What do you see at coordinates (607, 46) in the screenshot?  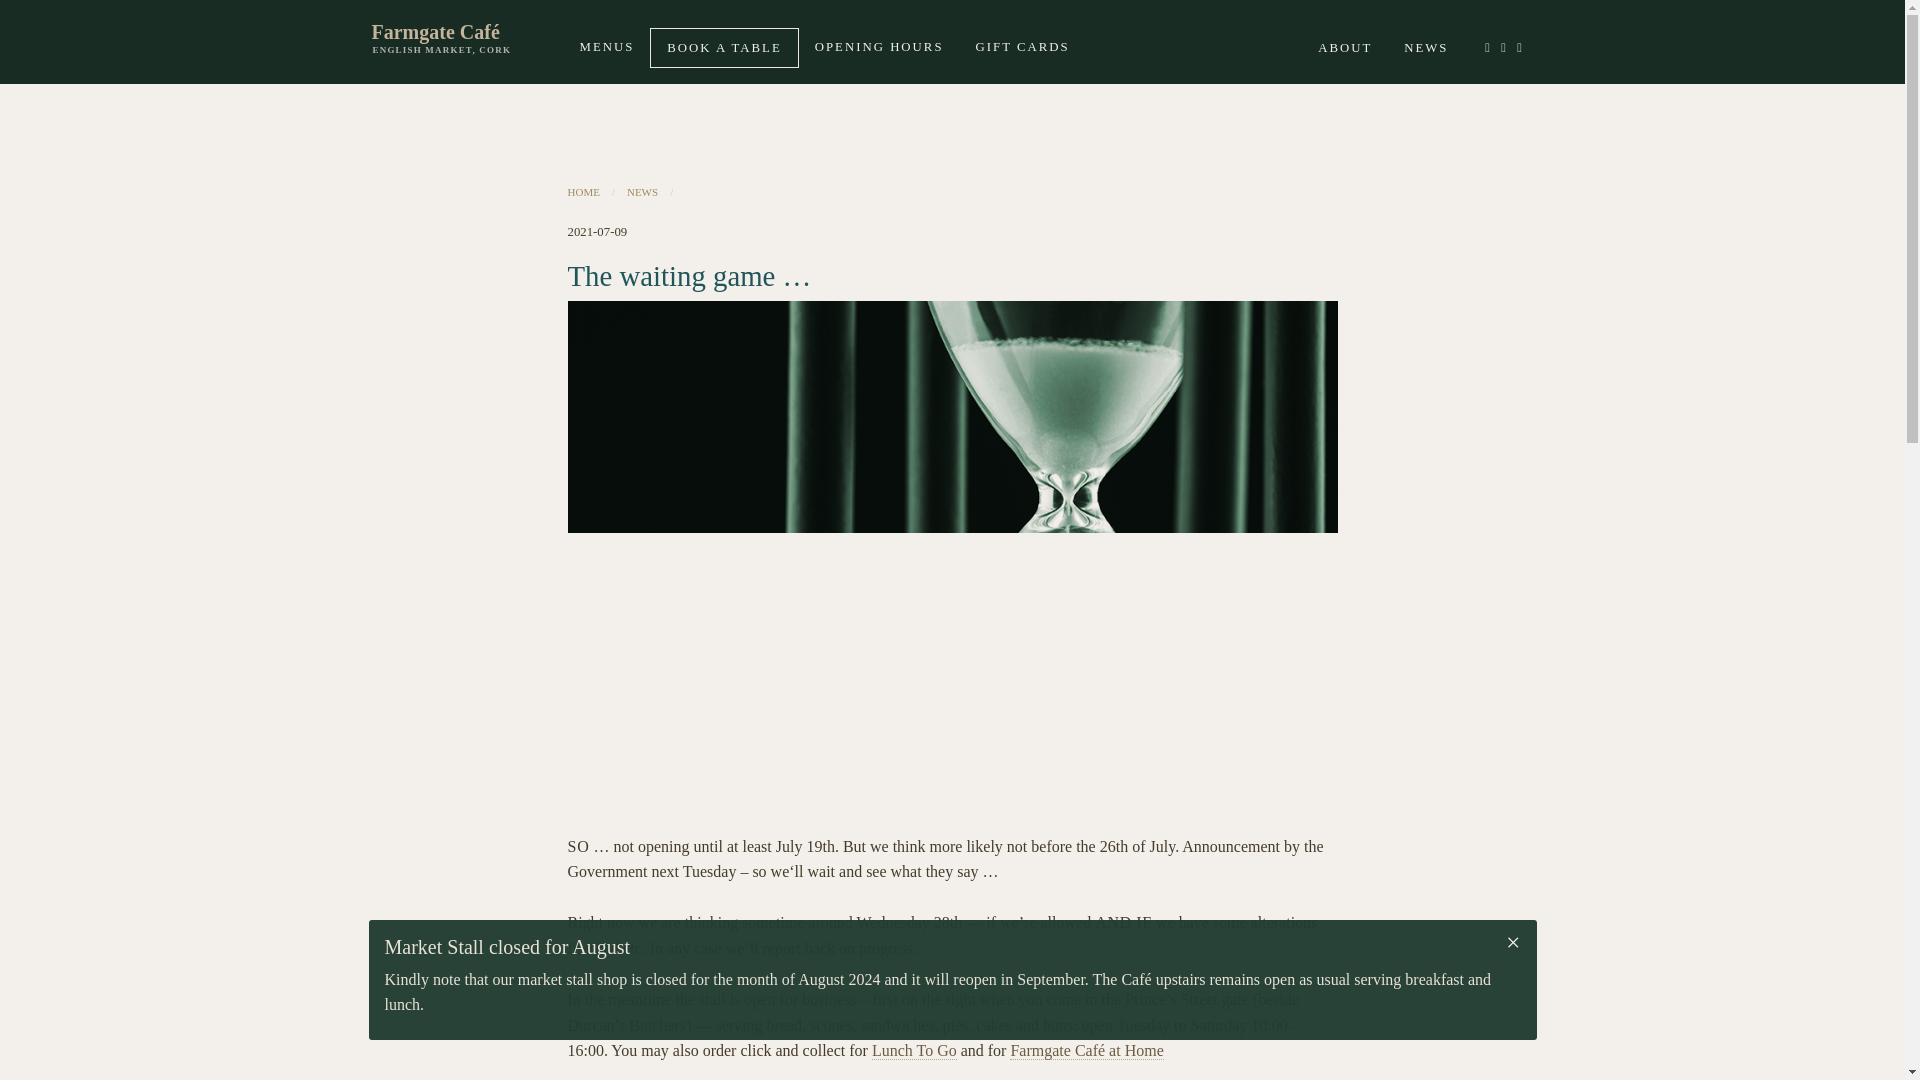 I see `MENUS` at bounding box center [607, 46].